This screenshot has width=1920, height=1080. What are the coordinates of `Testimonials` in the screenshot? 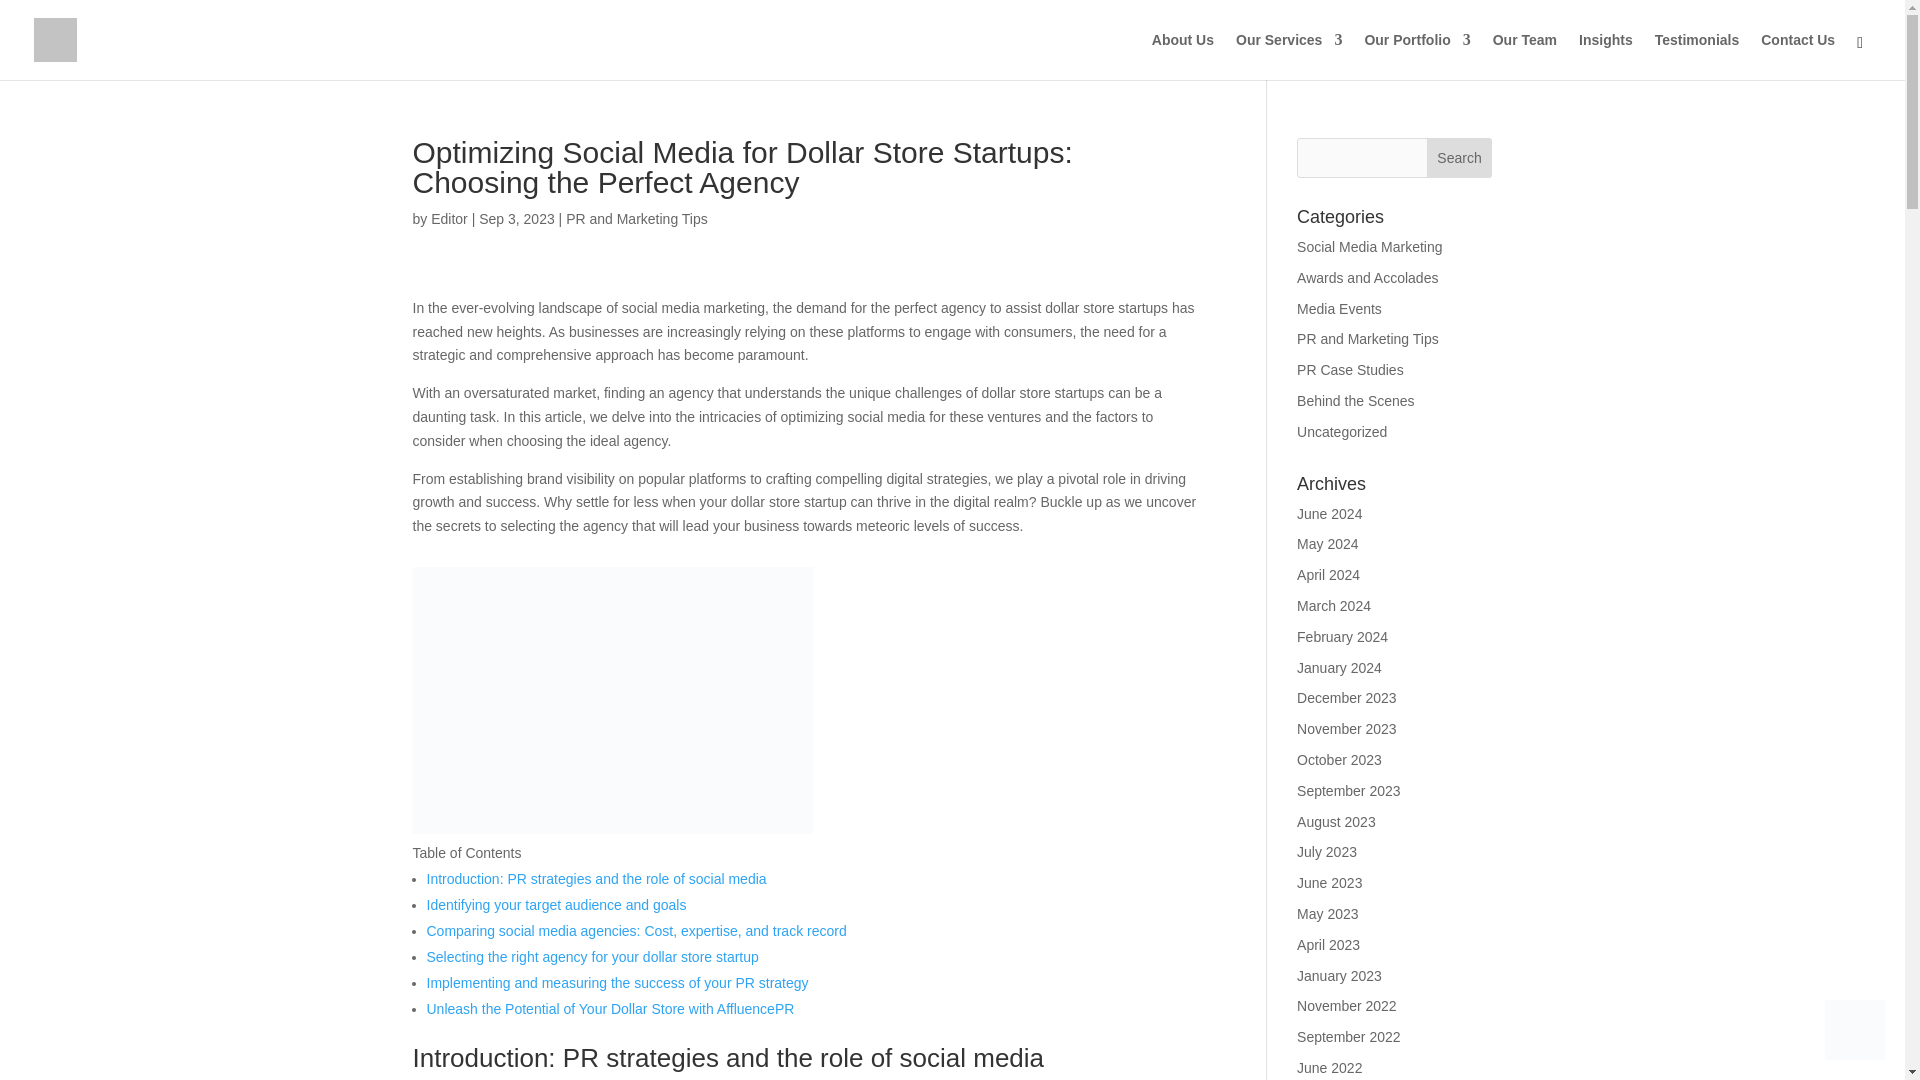 It's located at (1697, 56).